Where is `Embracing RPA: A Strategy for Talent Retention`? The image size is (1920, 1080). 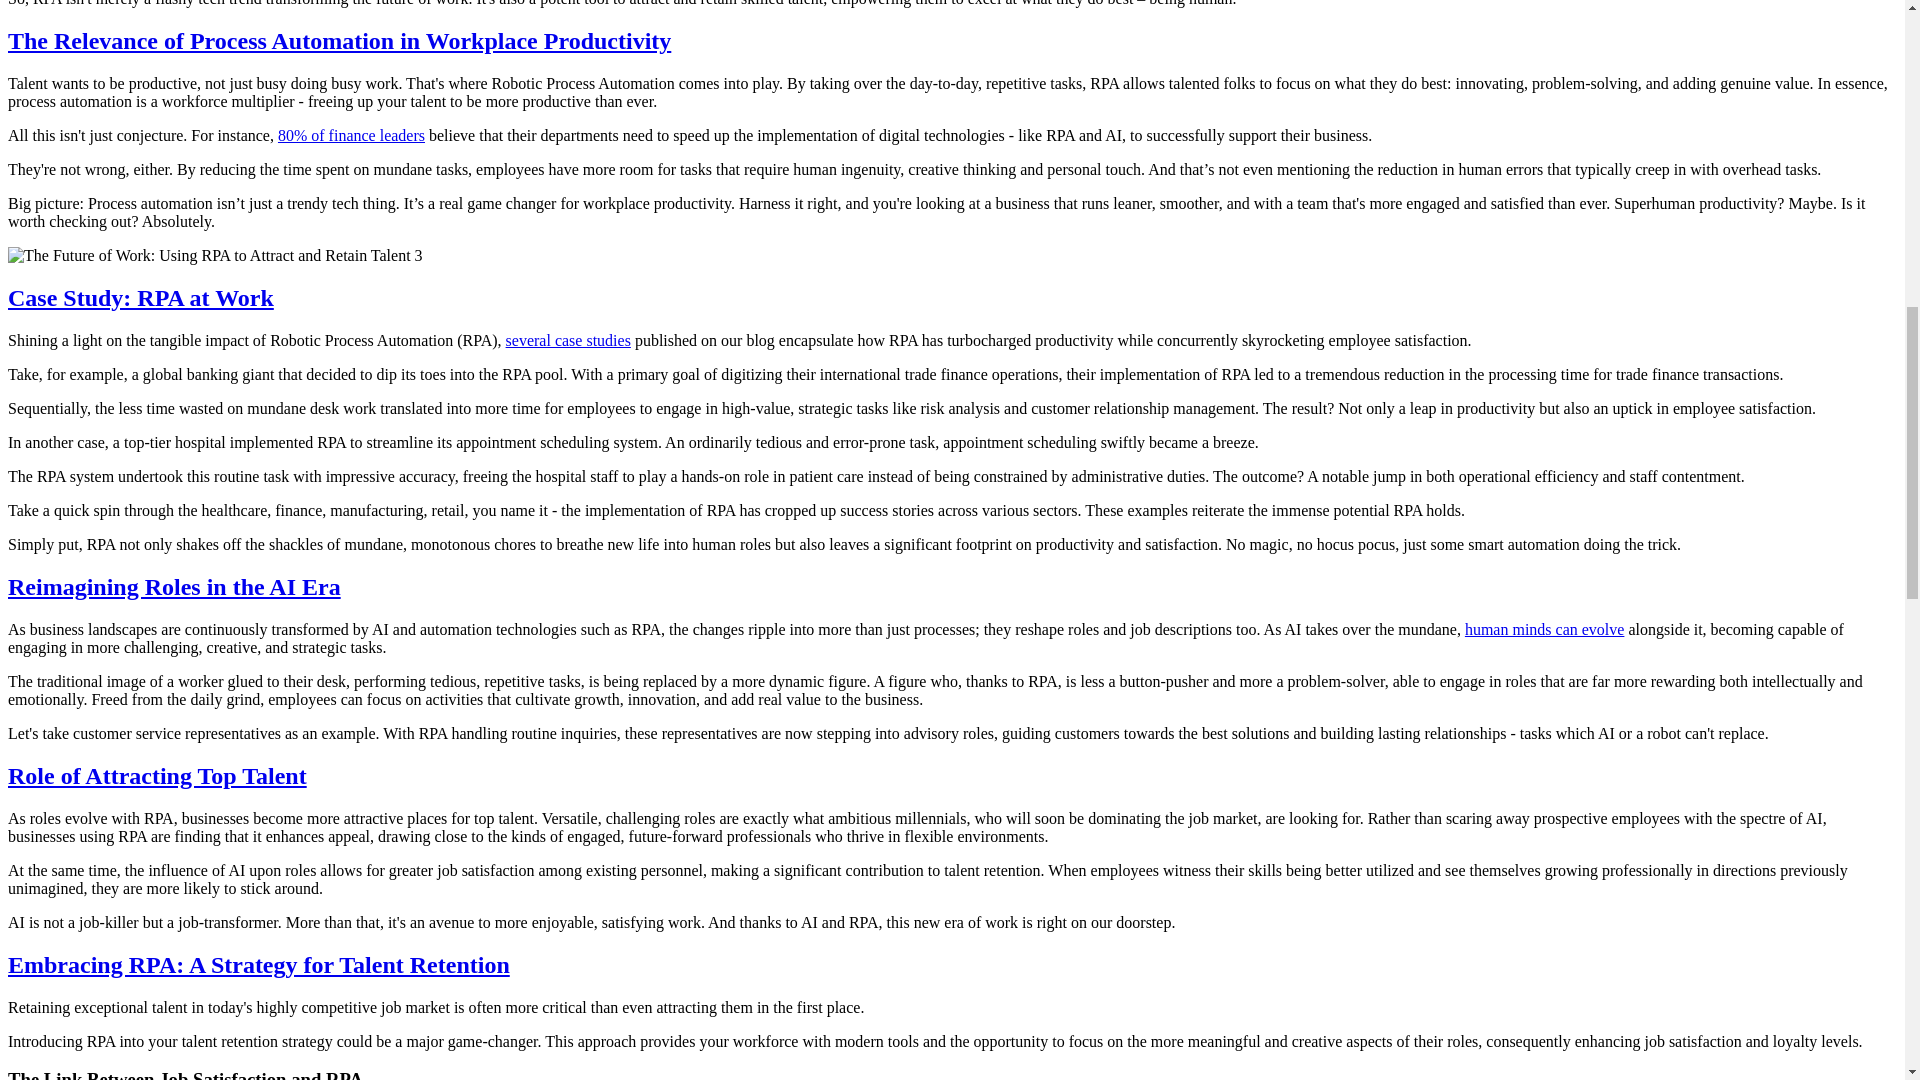 Embracing RPA: A Strategy for Talent Retention is located at coordinates (258, 964).